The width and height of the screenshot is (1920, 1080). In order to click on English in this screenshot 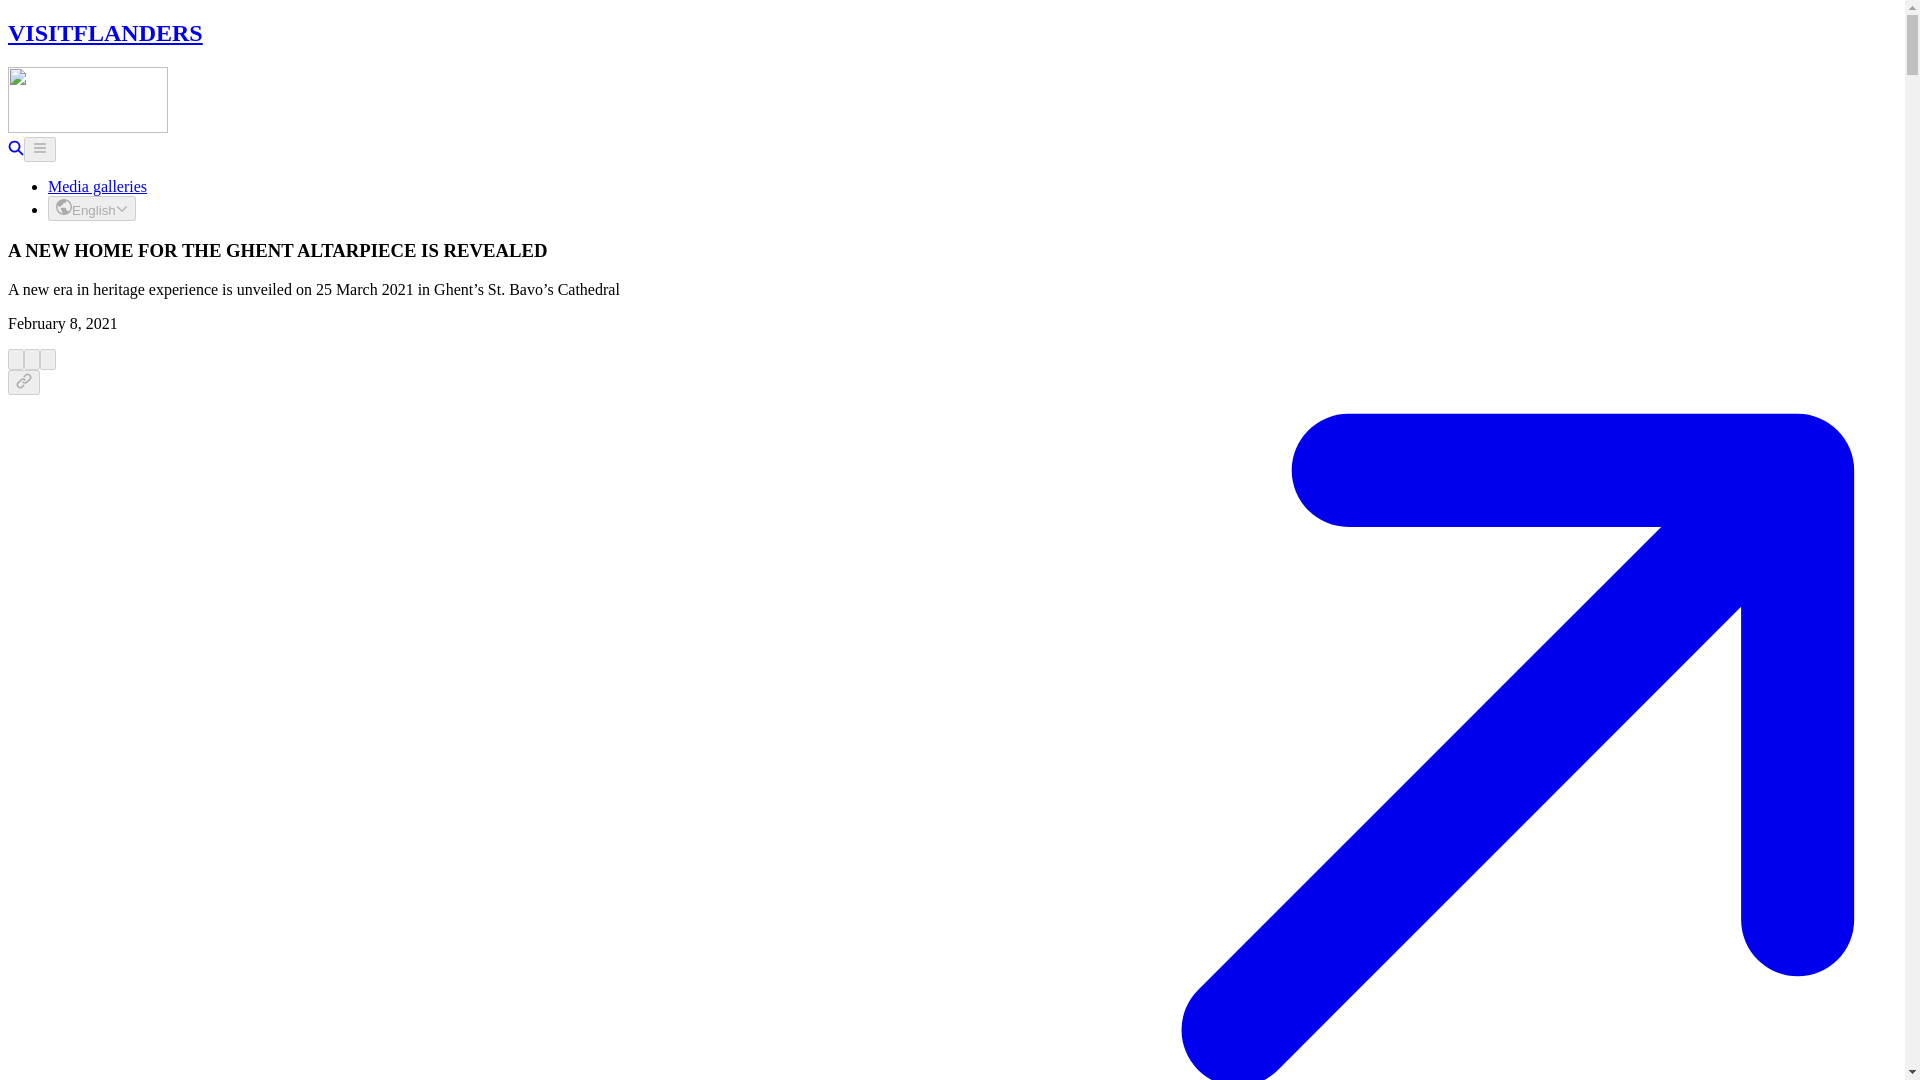, I will do `click(92, 208)`.